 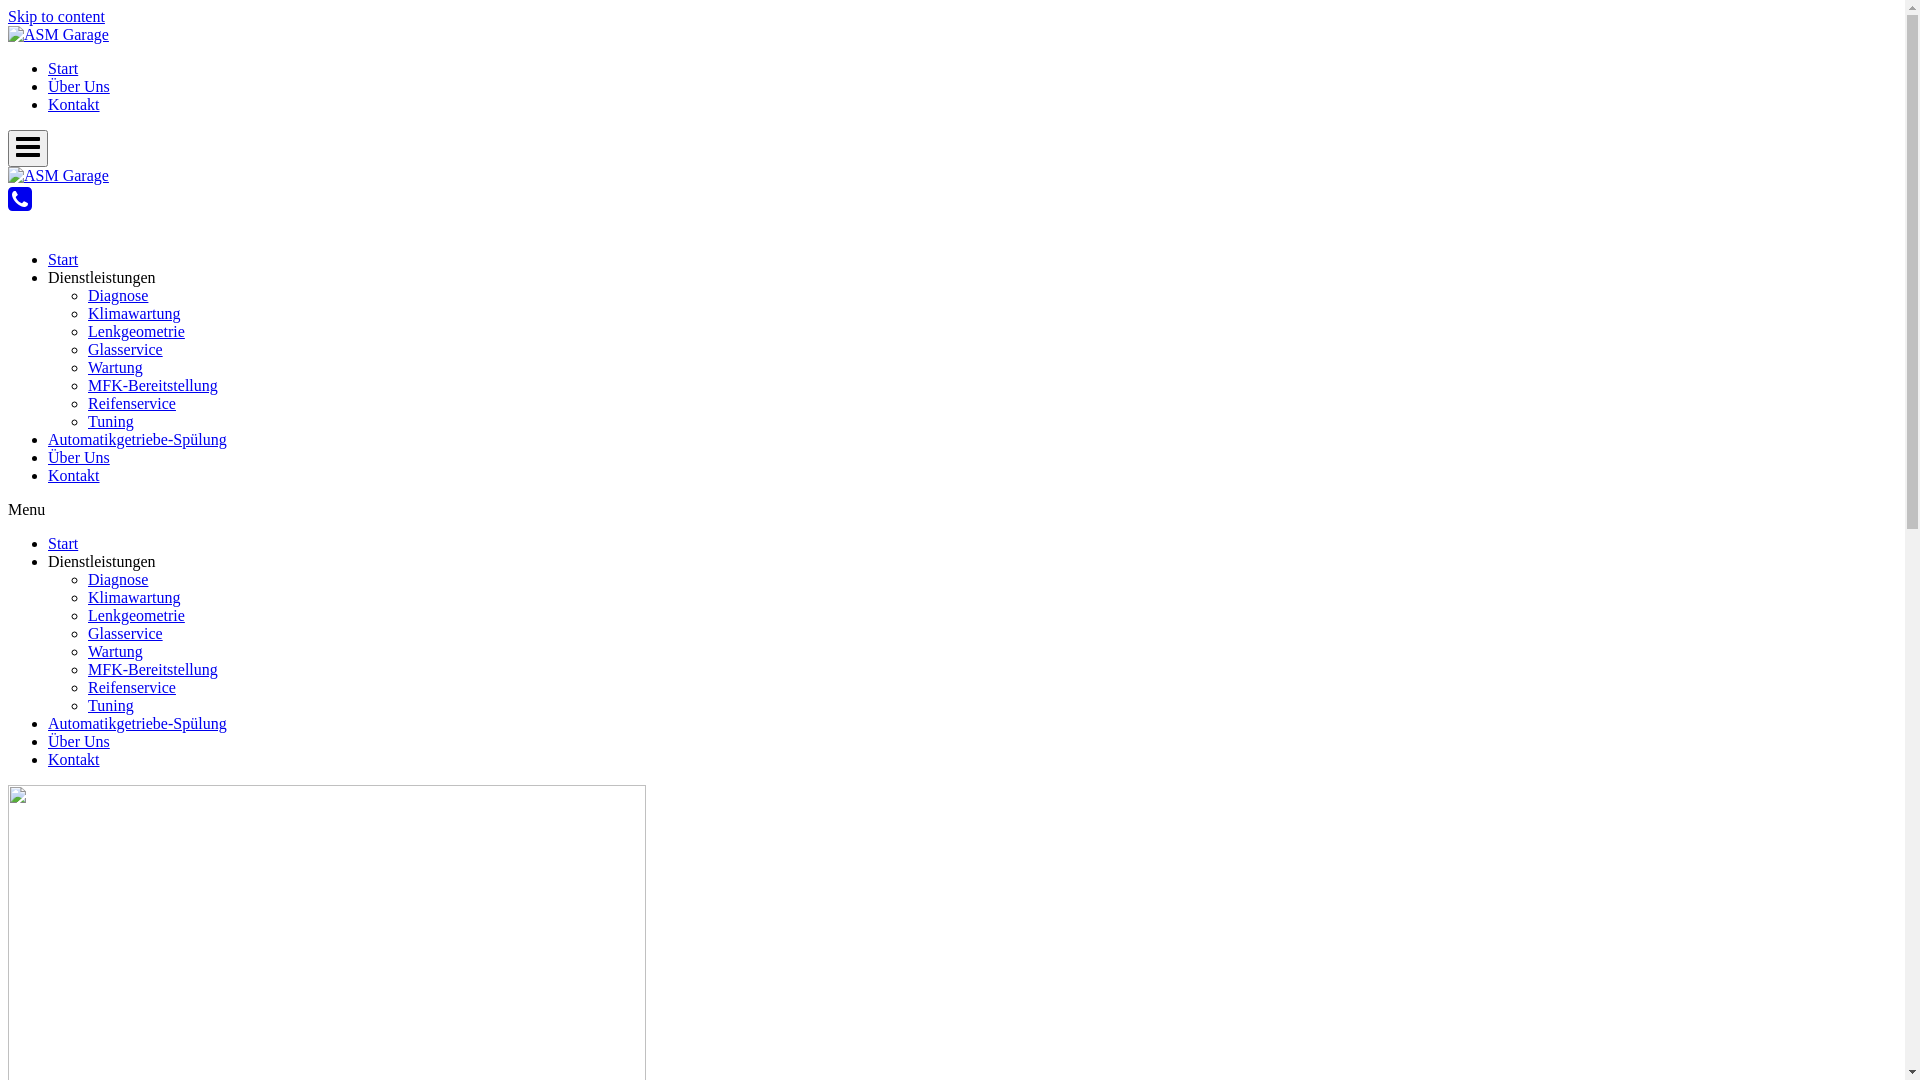 What do you see at coordinates (153, 386) in the screenshot?
I see `MFK-Bereitstellung` at bounding box center [153, 386].